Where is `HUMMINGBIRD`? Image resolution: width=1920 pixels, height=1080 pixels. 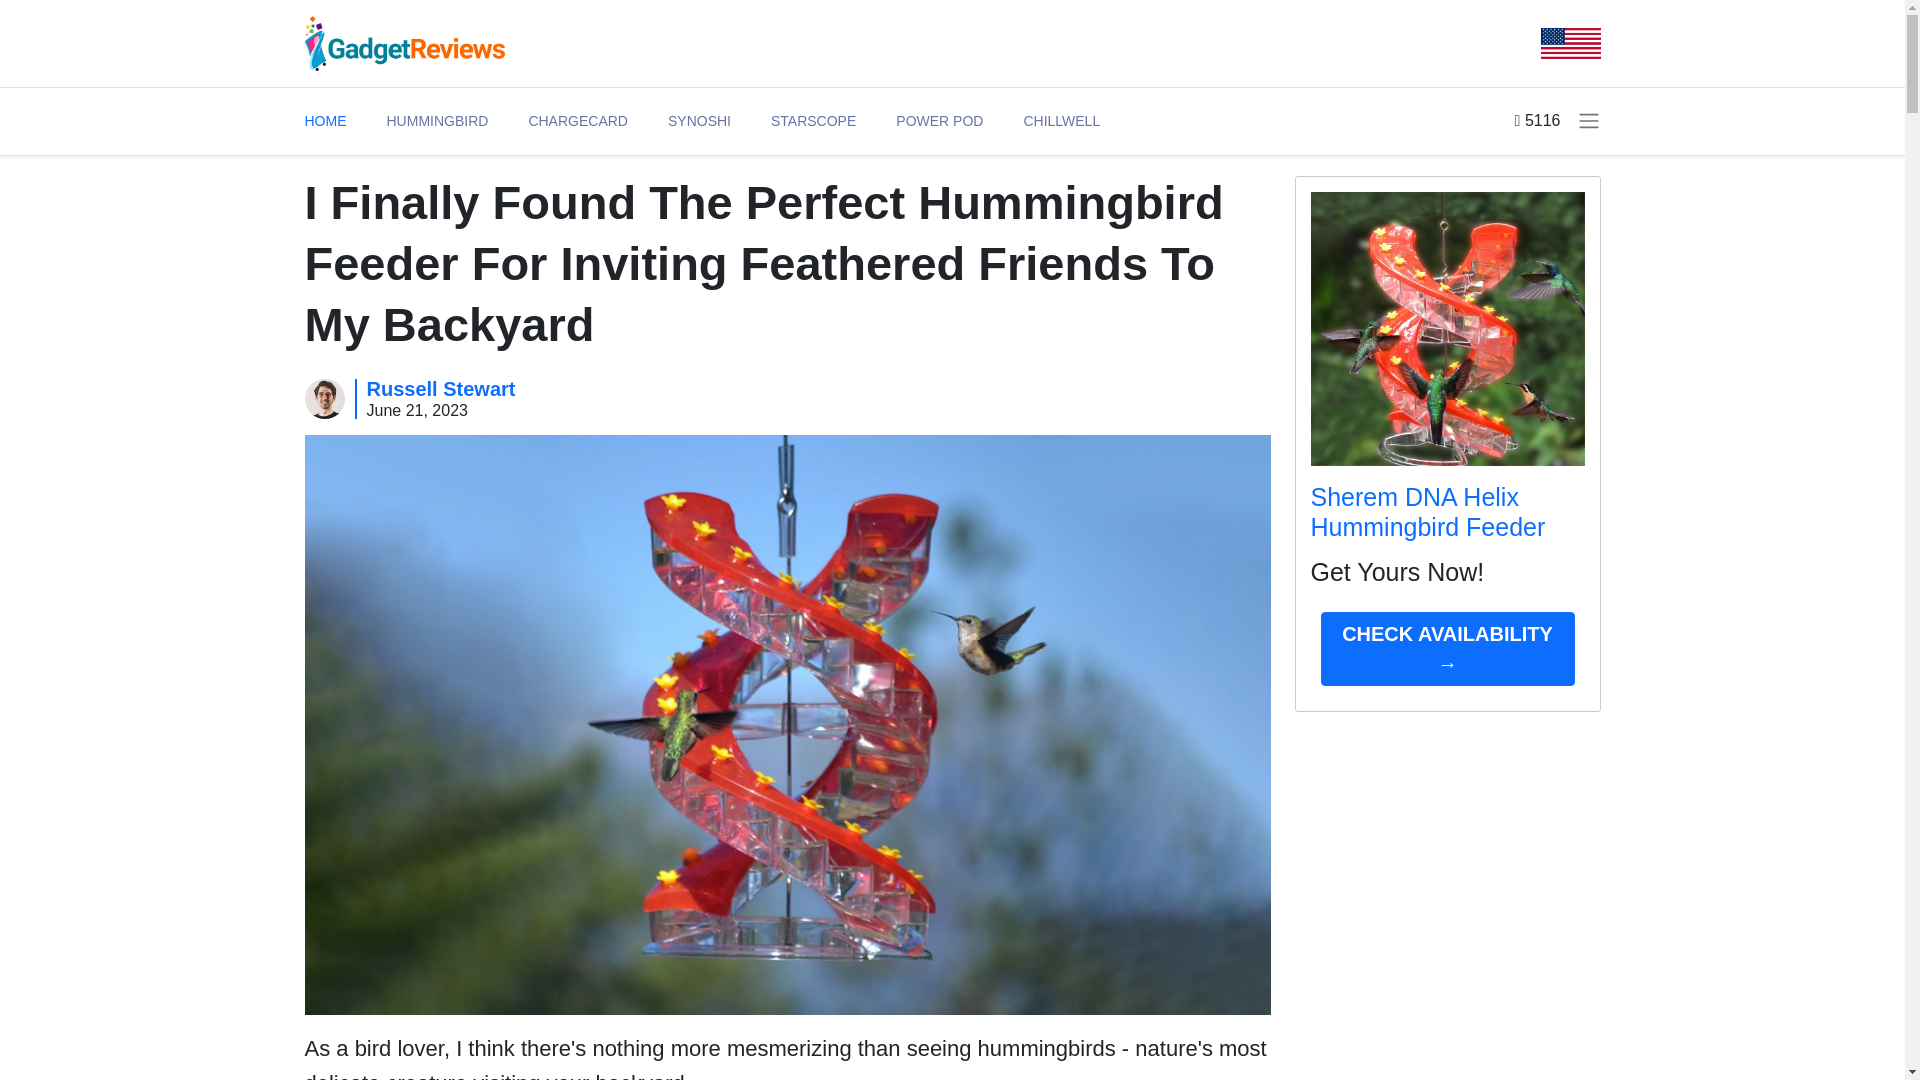
HUMMINGBIRD is located at coordinates (436, 121).